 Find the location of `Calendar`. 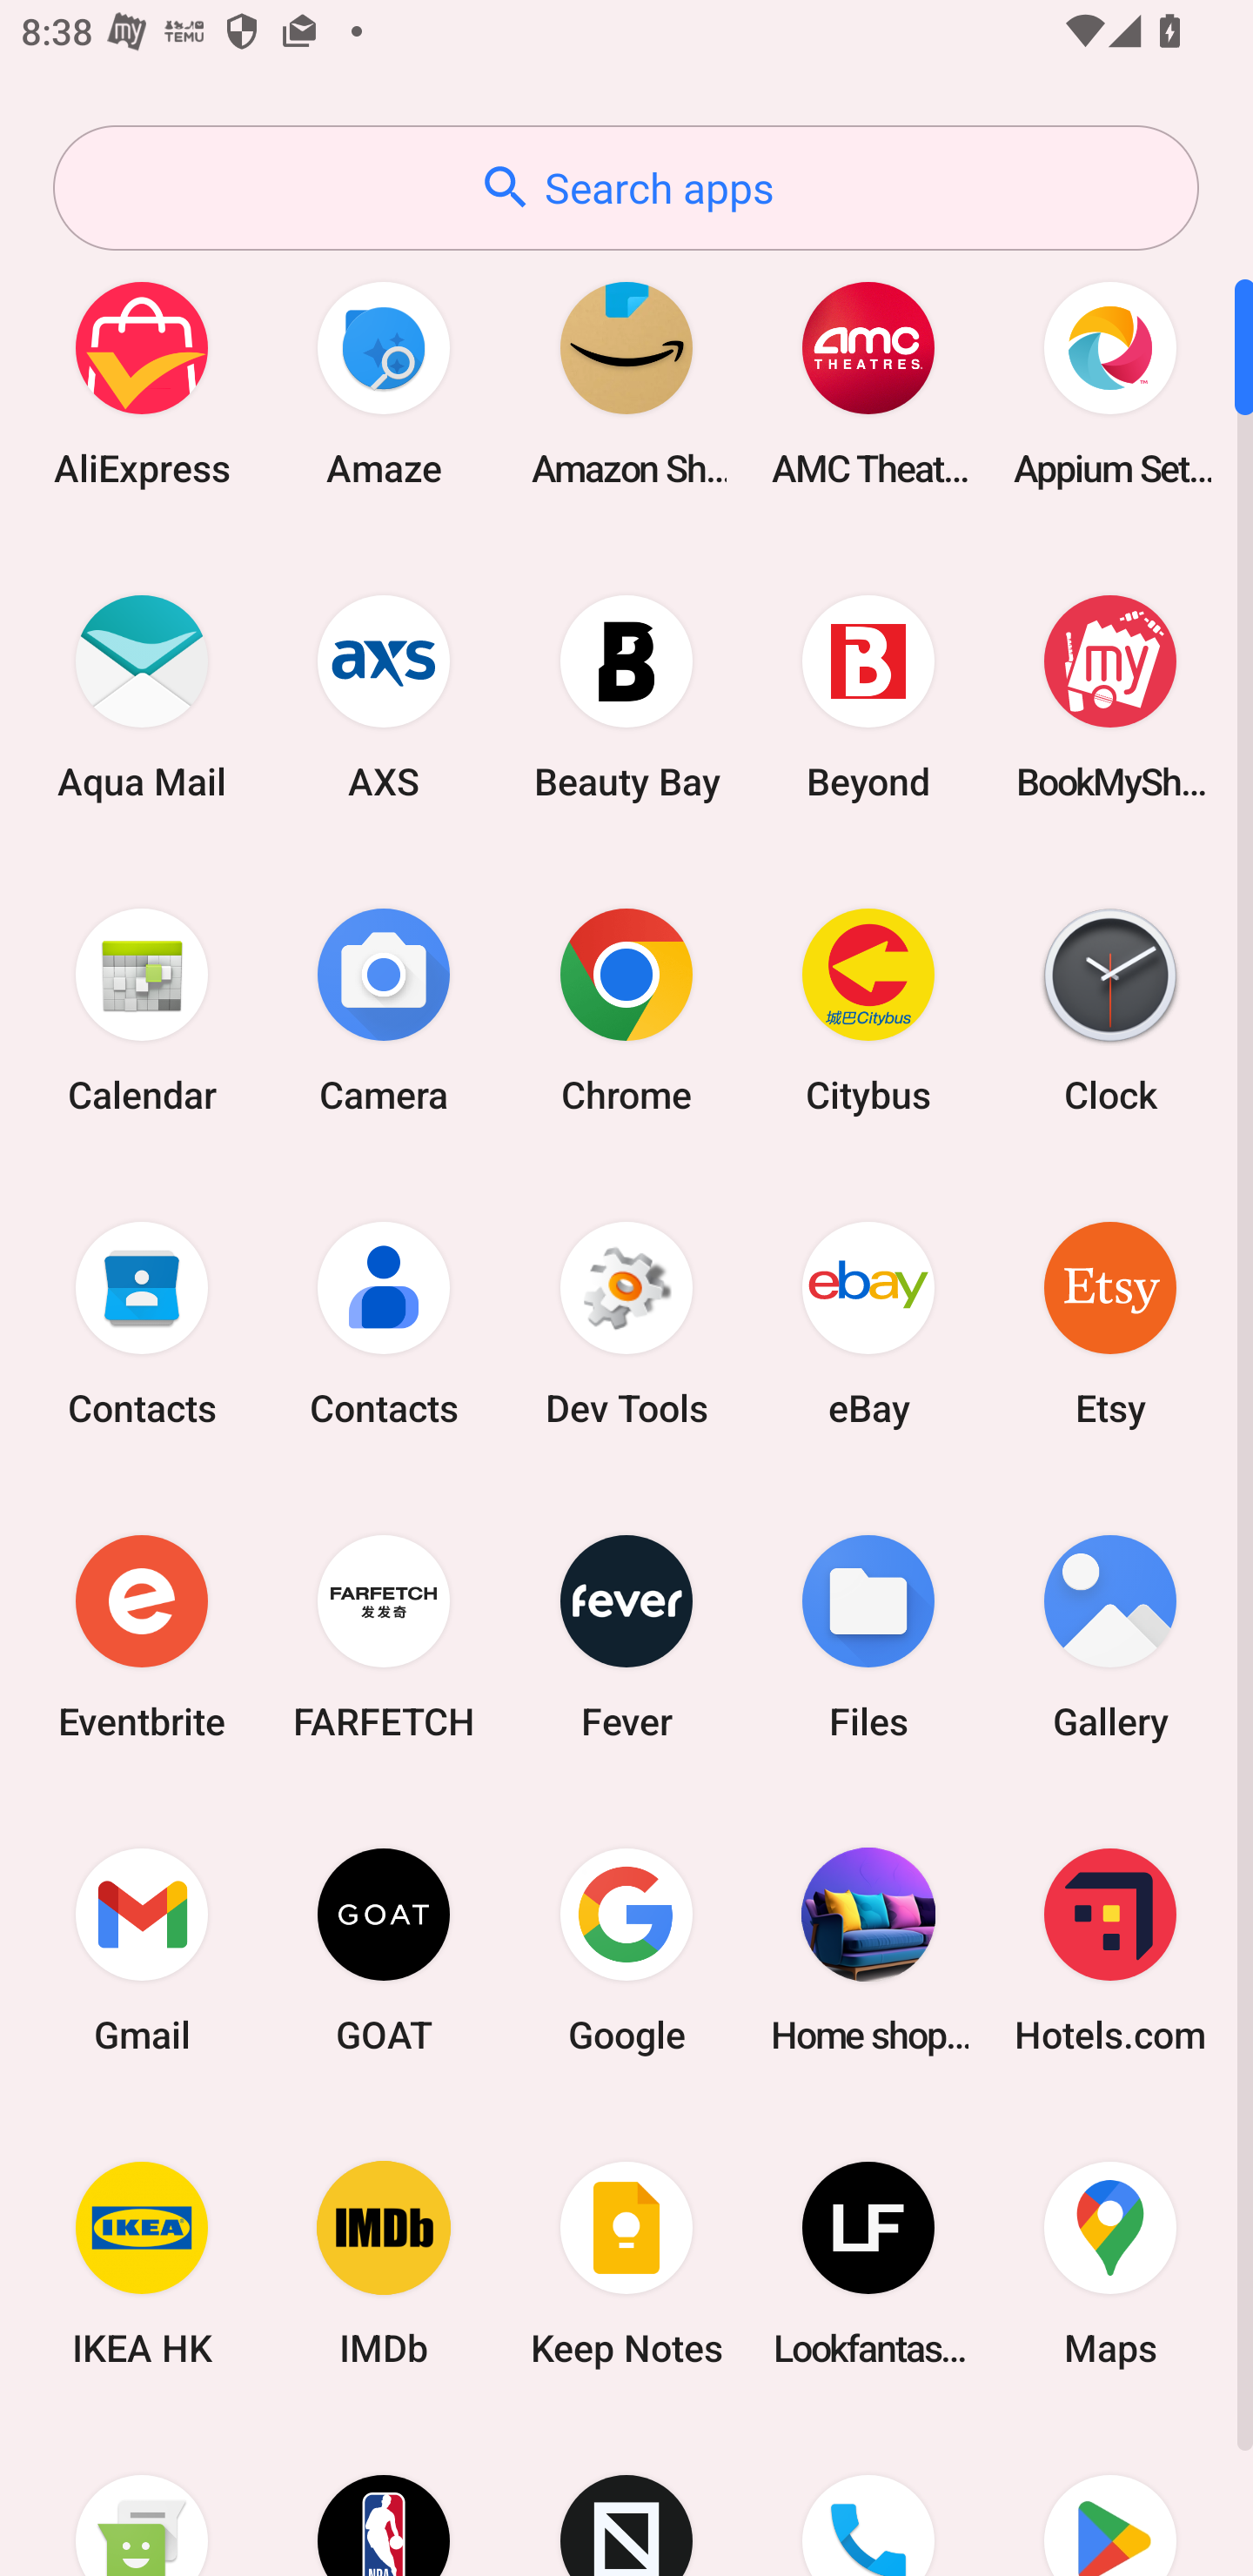

Calendar is located at coordinates (142, 1010).